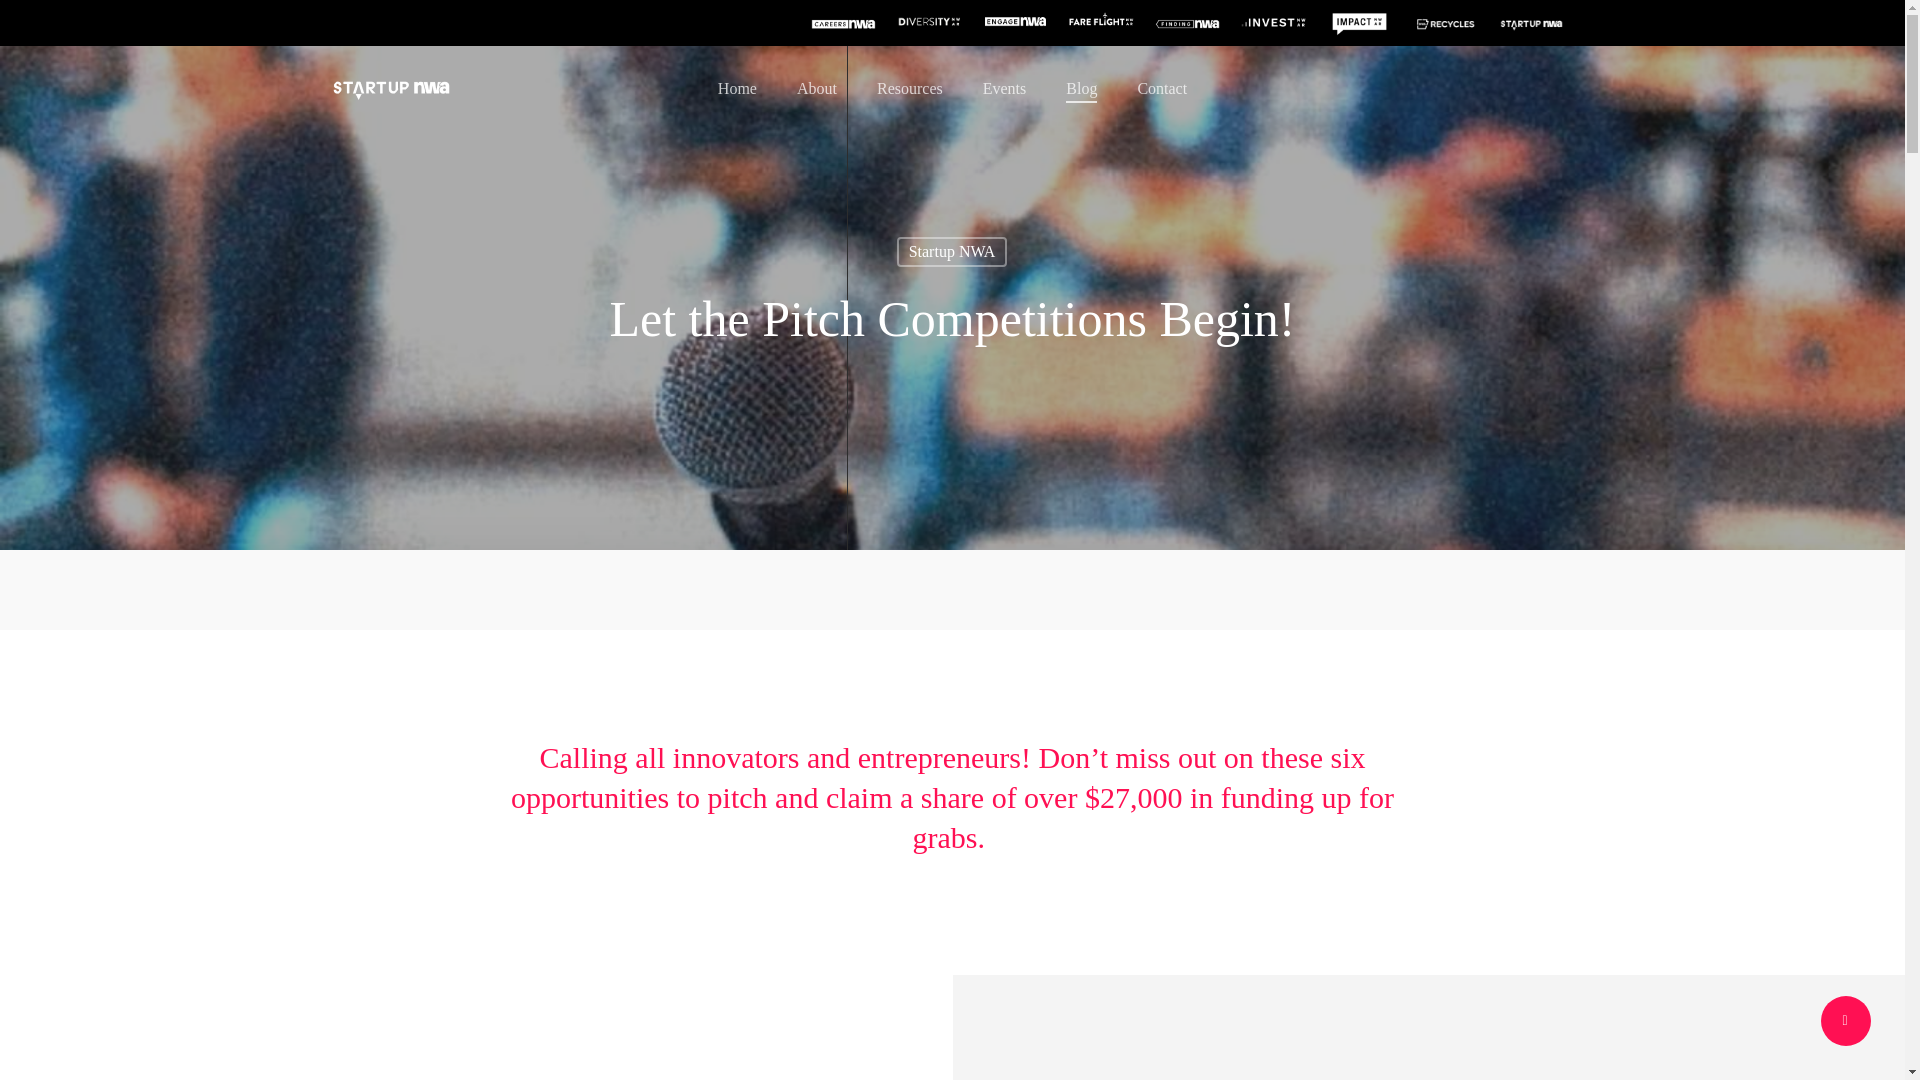 The width and height of the screenshot is (1920, 1080). Describe the element at coordinates (1005, 89) in the screenshot. I see `Events` at that location.